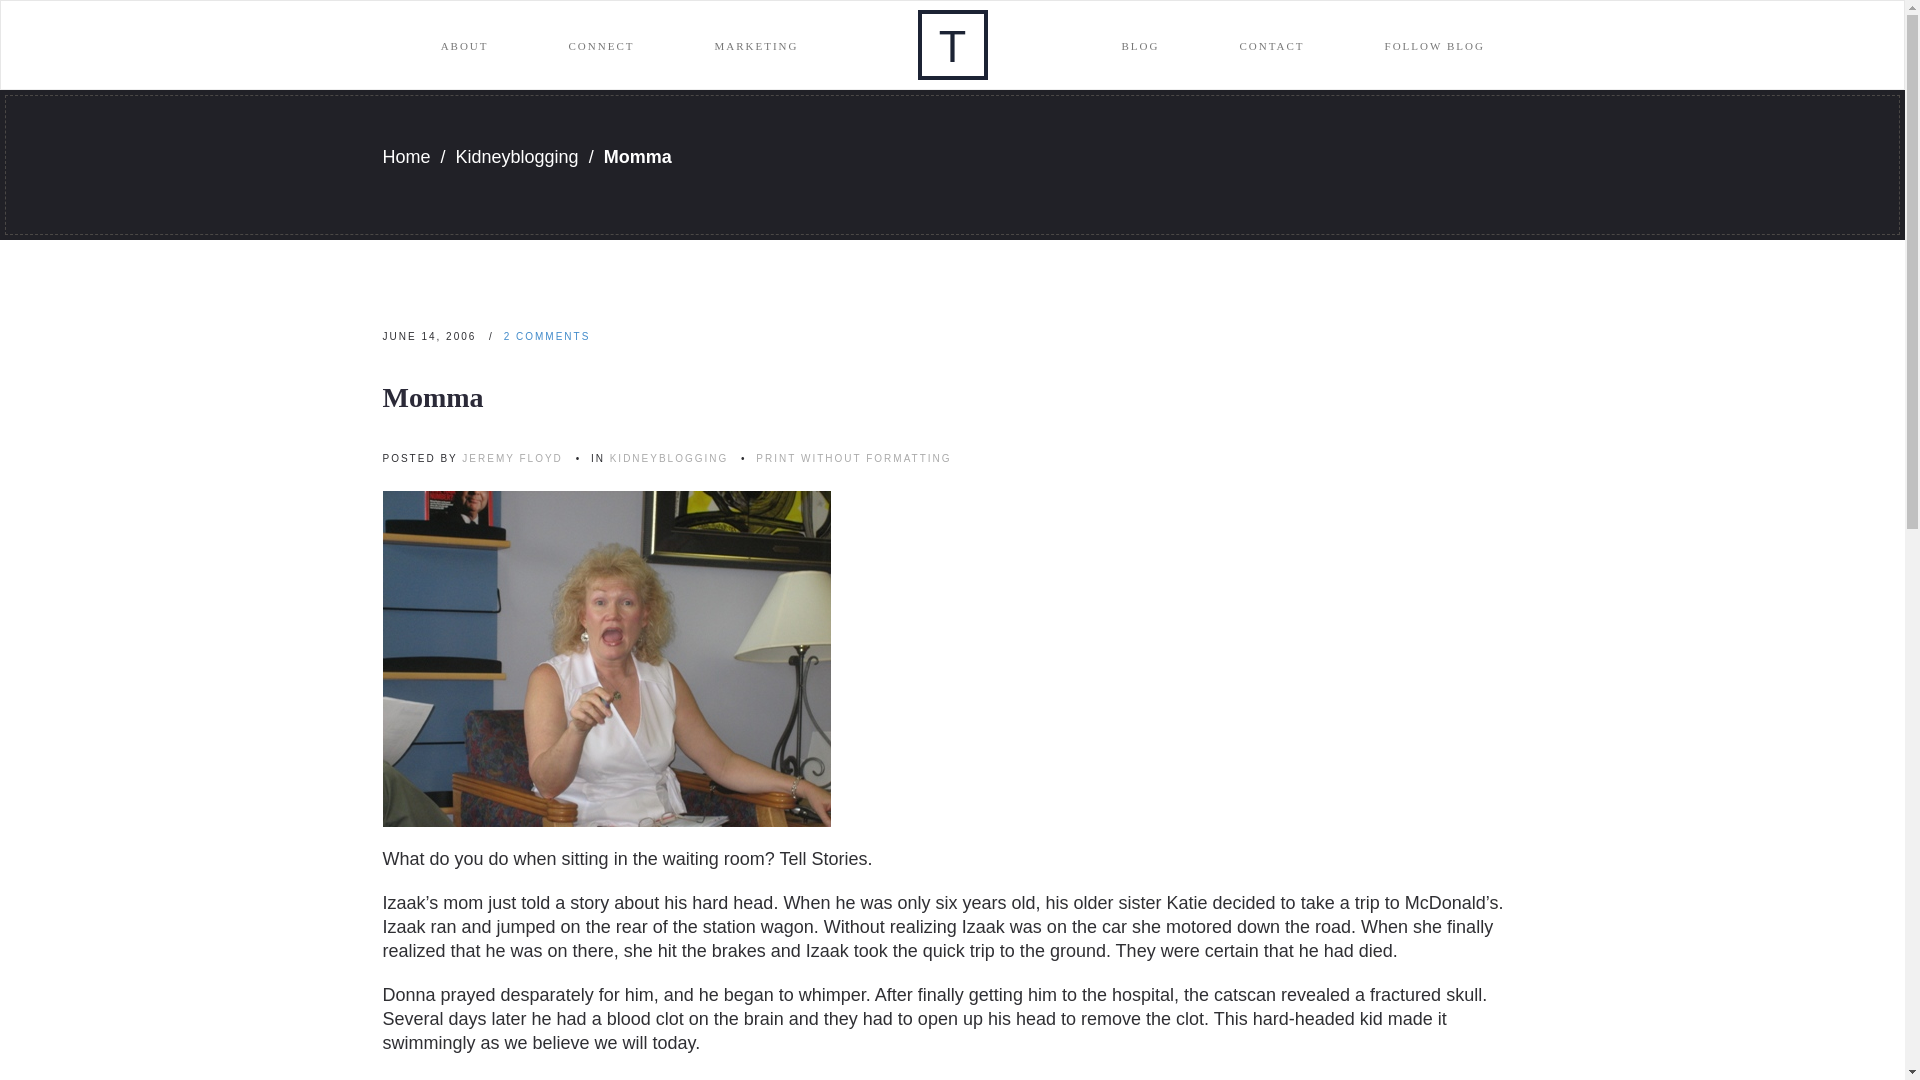 This screenshot has width=1920, height=1080. I want to click on JEREMY FLOYD, so click(512, 458).